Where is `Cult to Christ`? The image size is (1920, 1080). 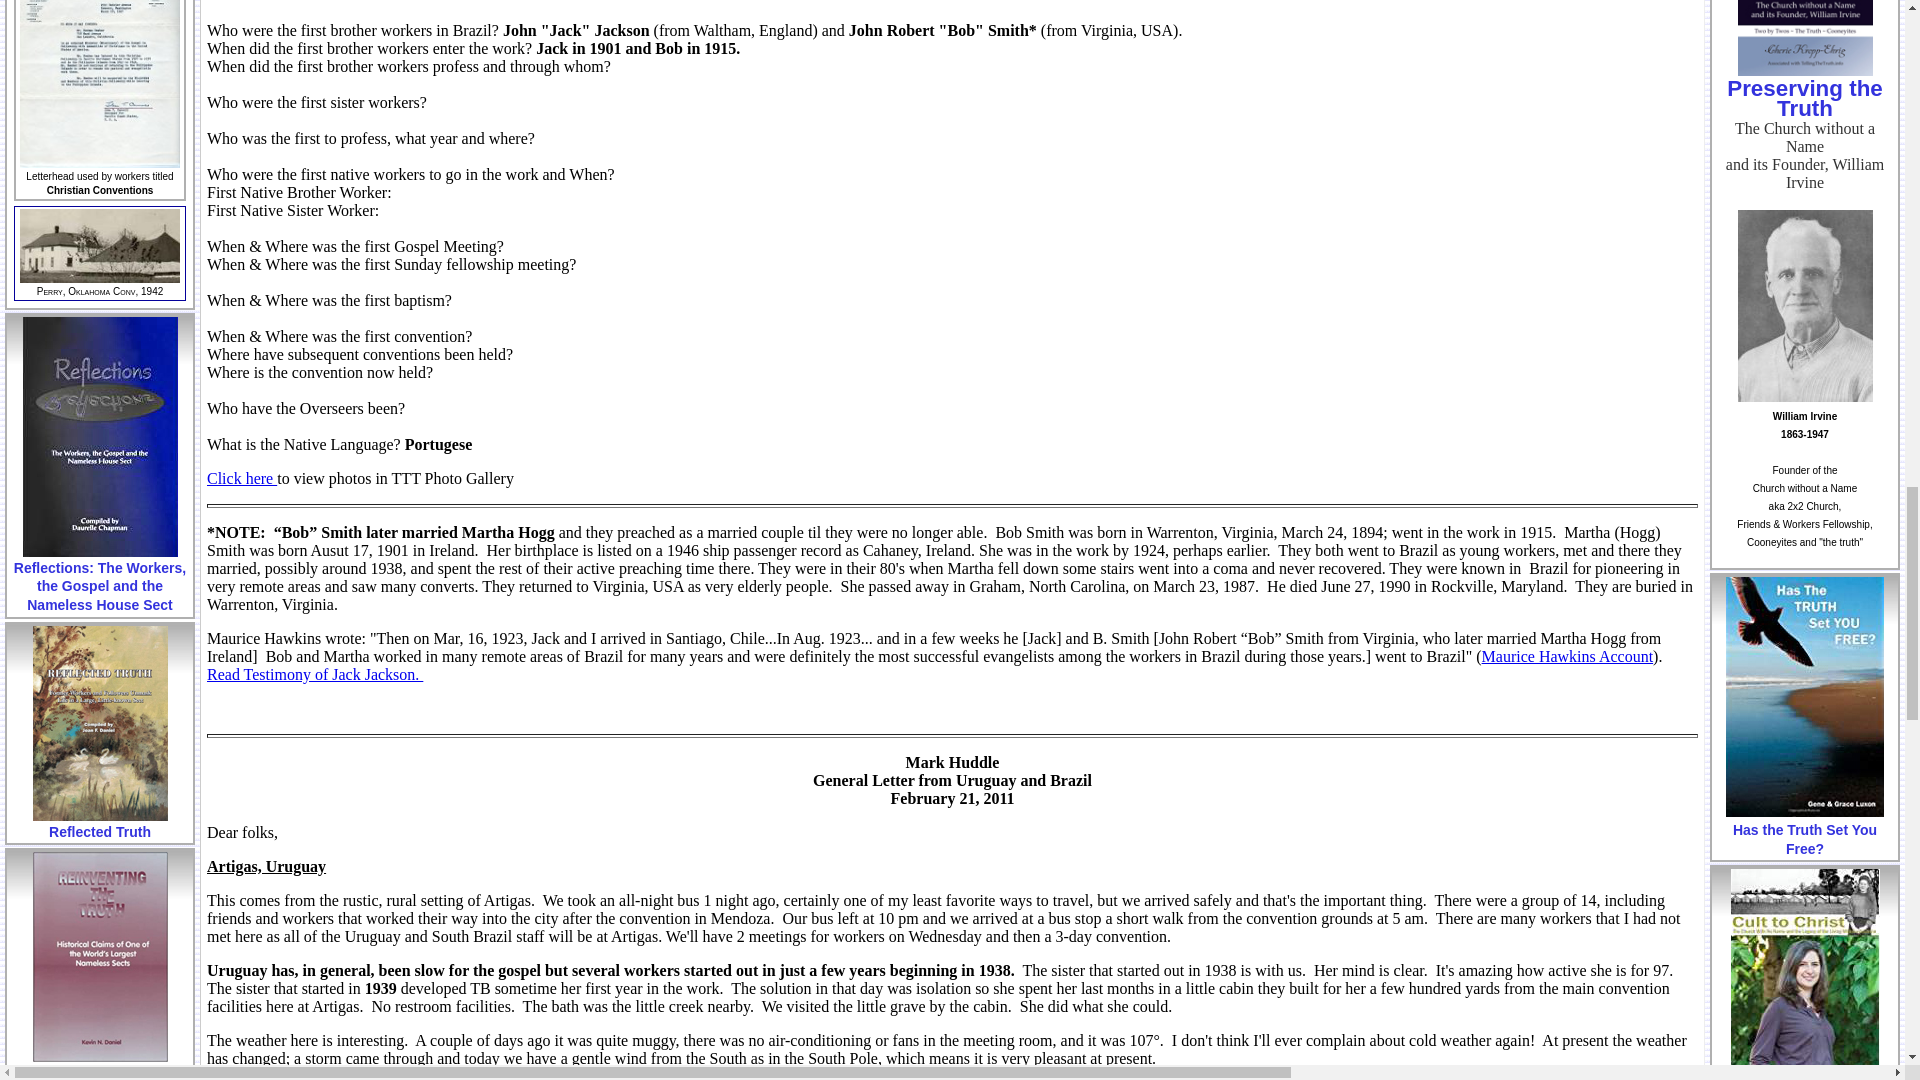 Cult to Christ is located at coordinates (1804, 974).